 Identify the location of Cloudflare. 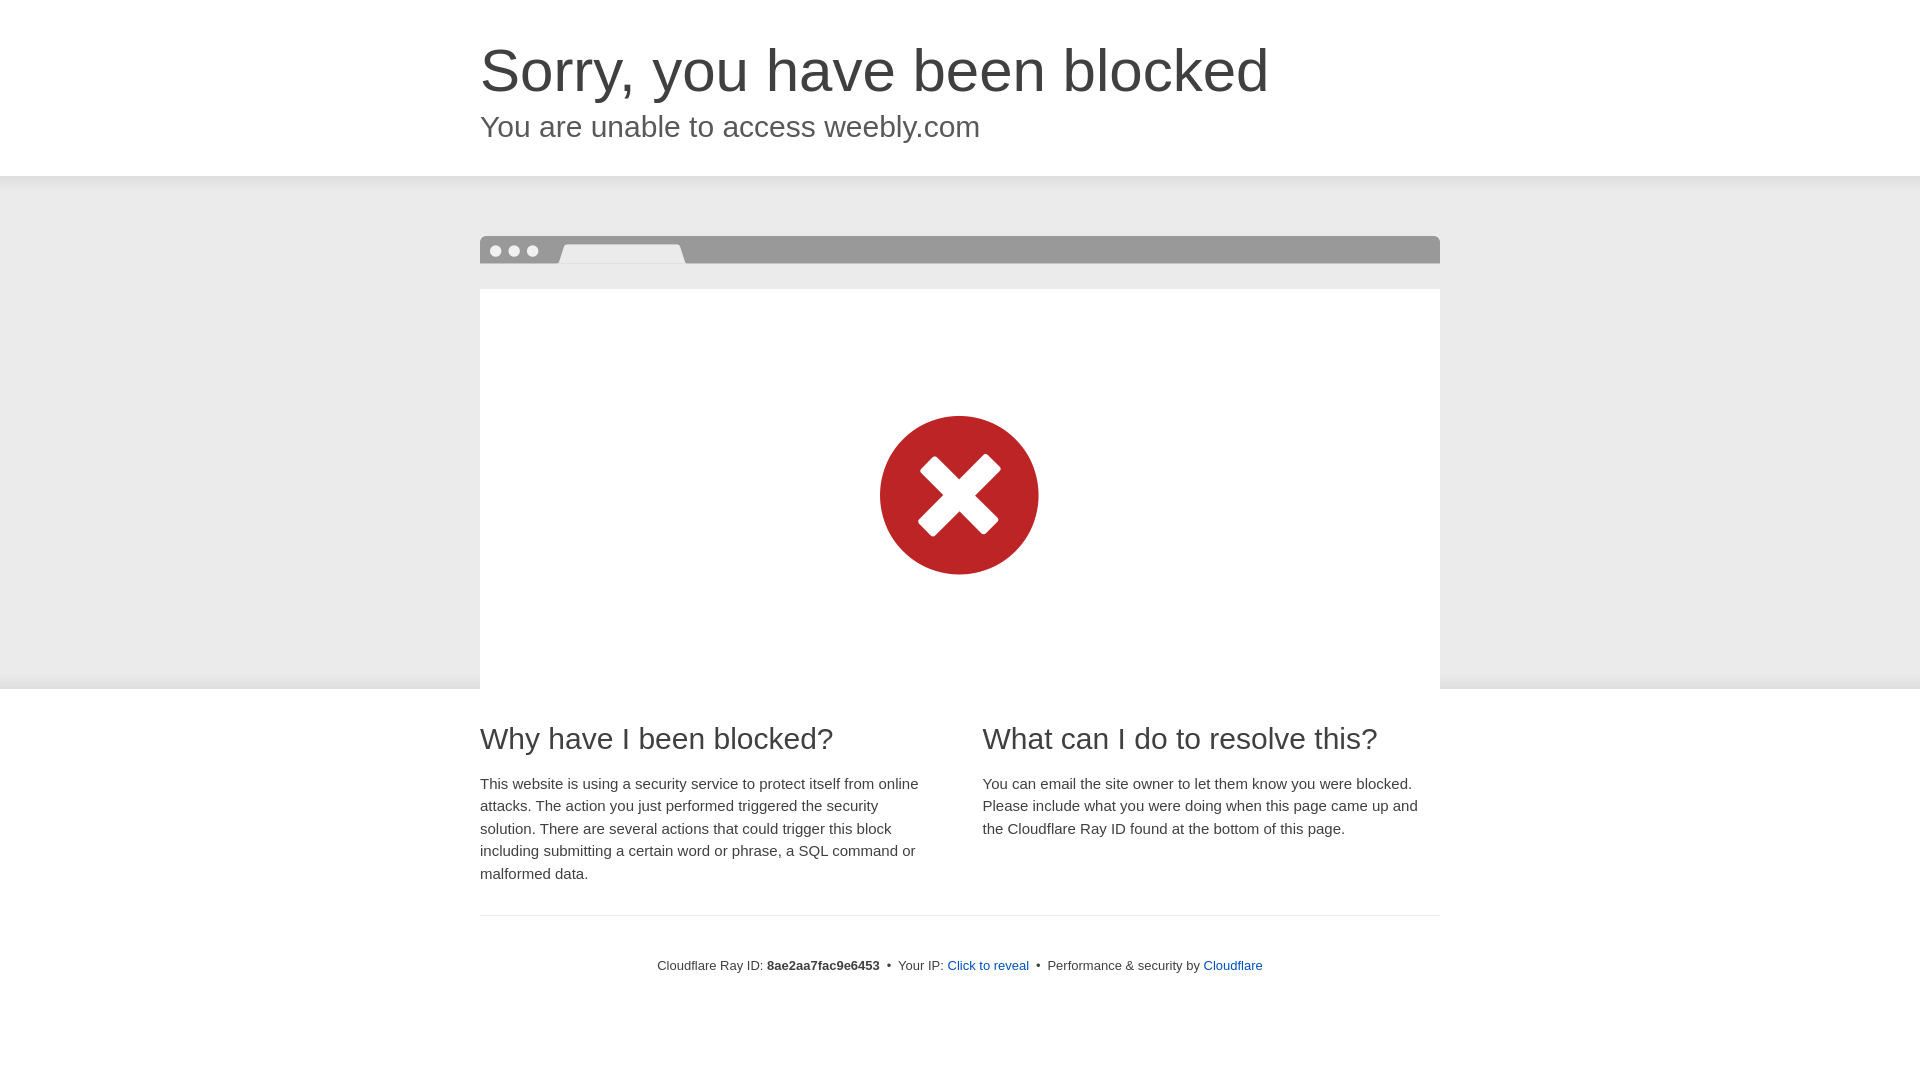
(1233, 965).